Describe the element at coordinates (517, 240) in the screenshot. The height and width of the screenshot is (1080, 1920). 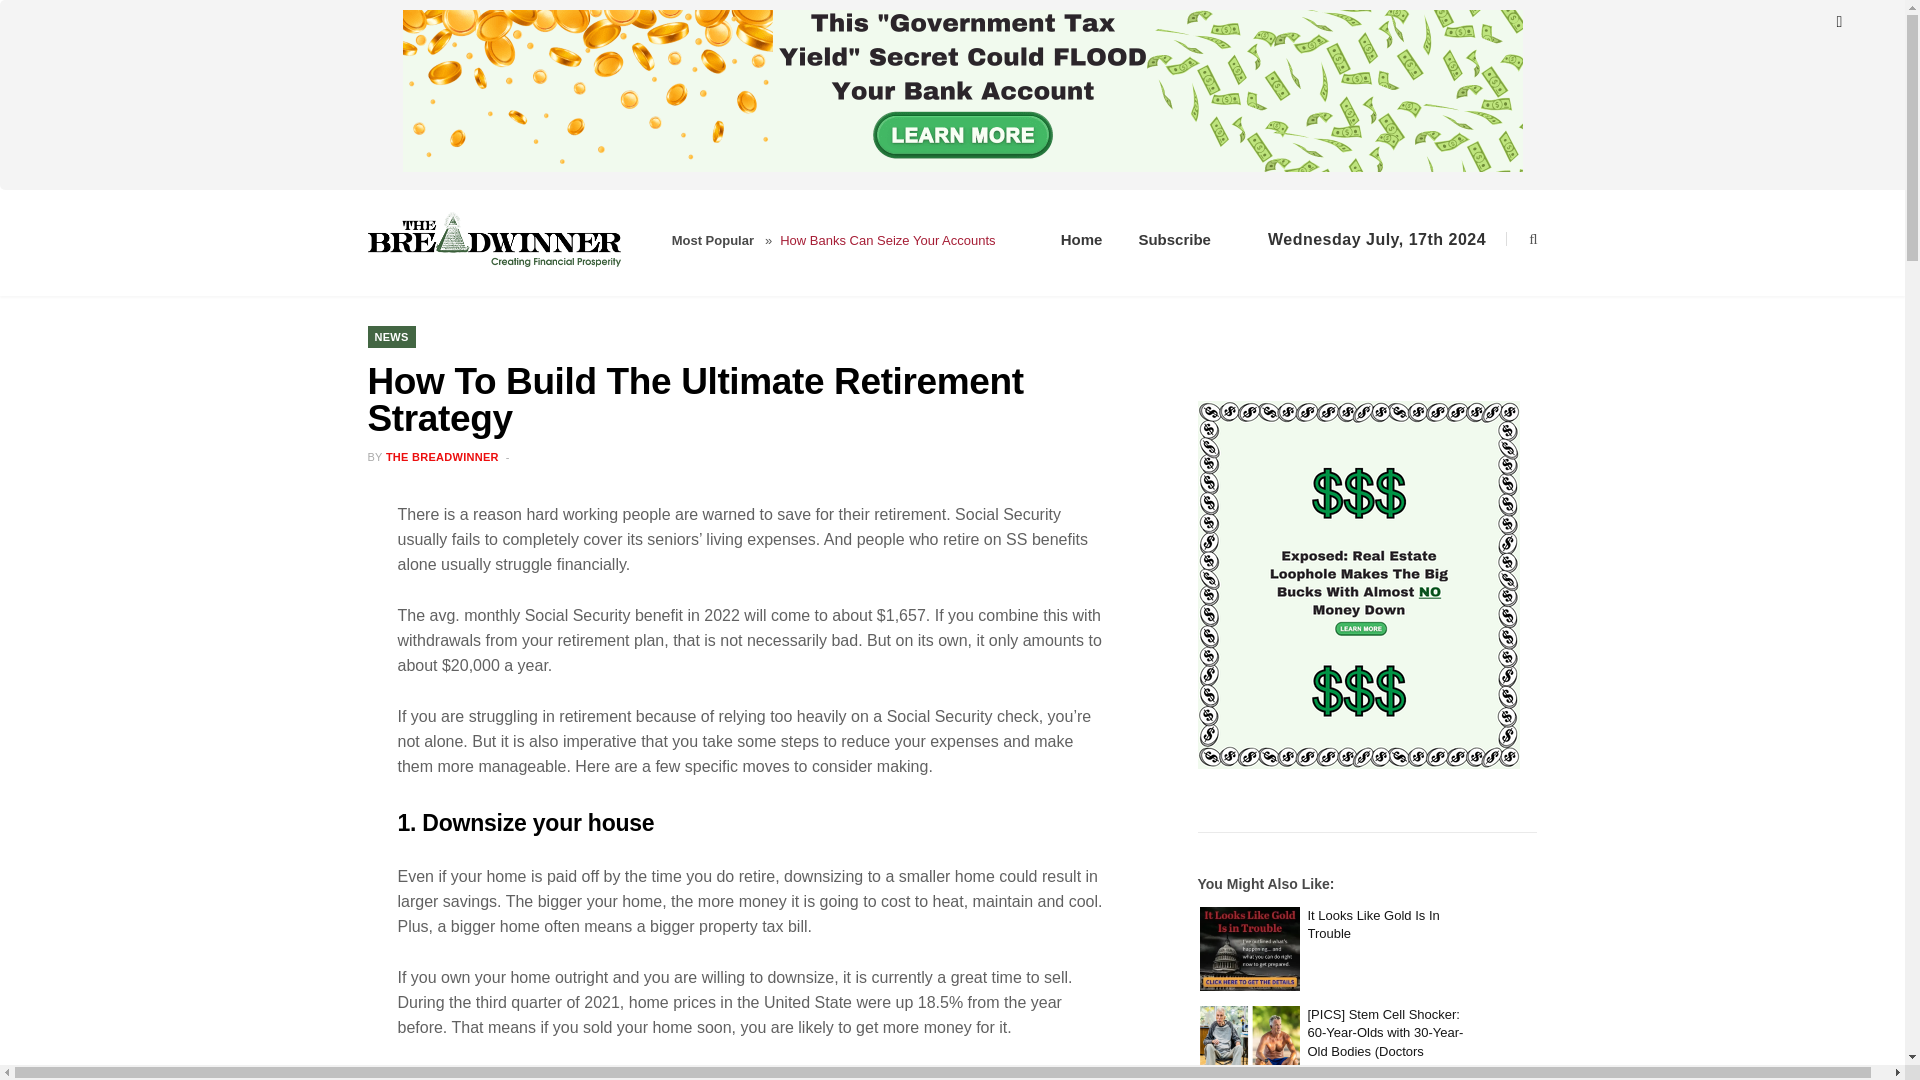
I see `The Breadwinner` at that location.